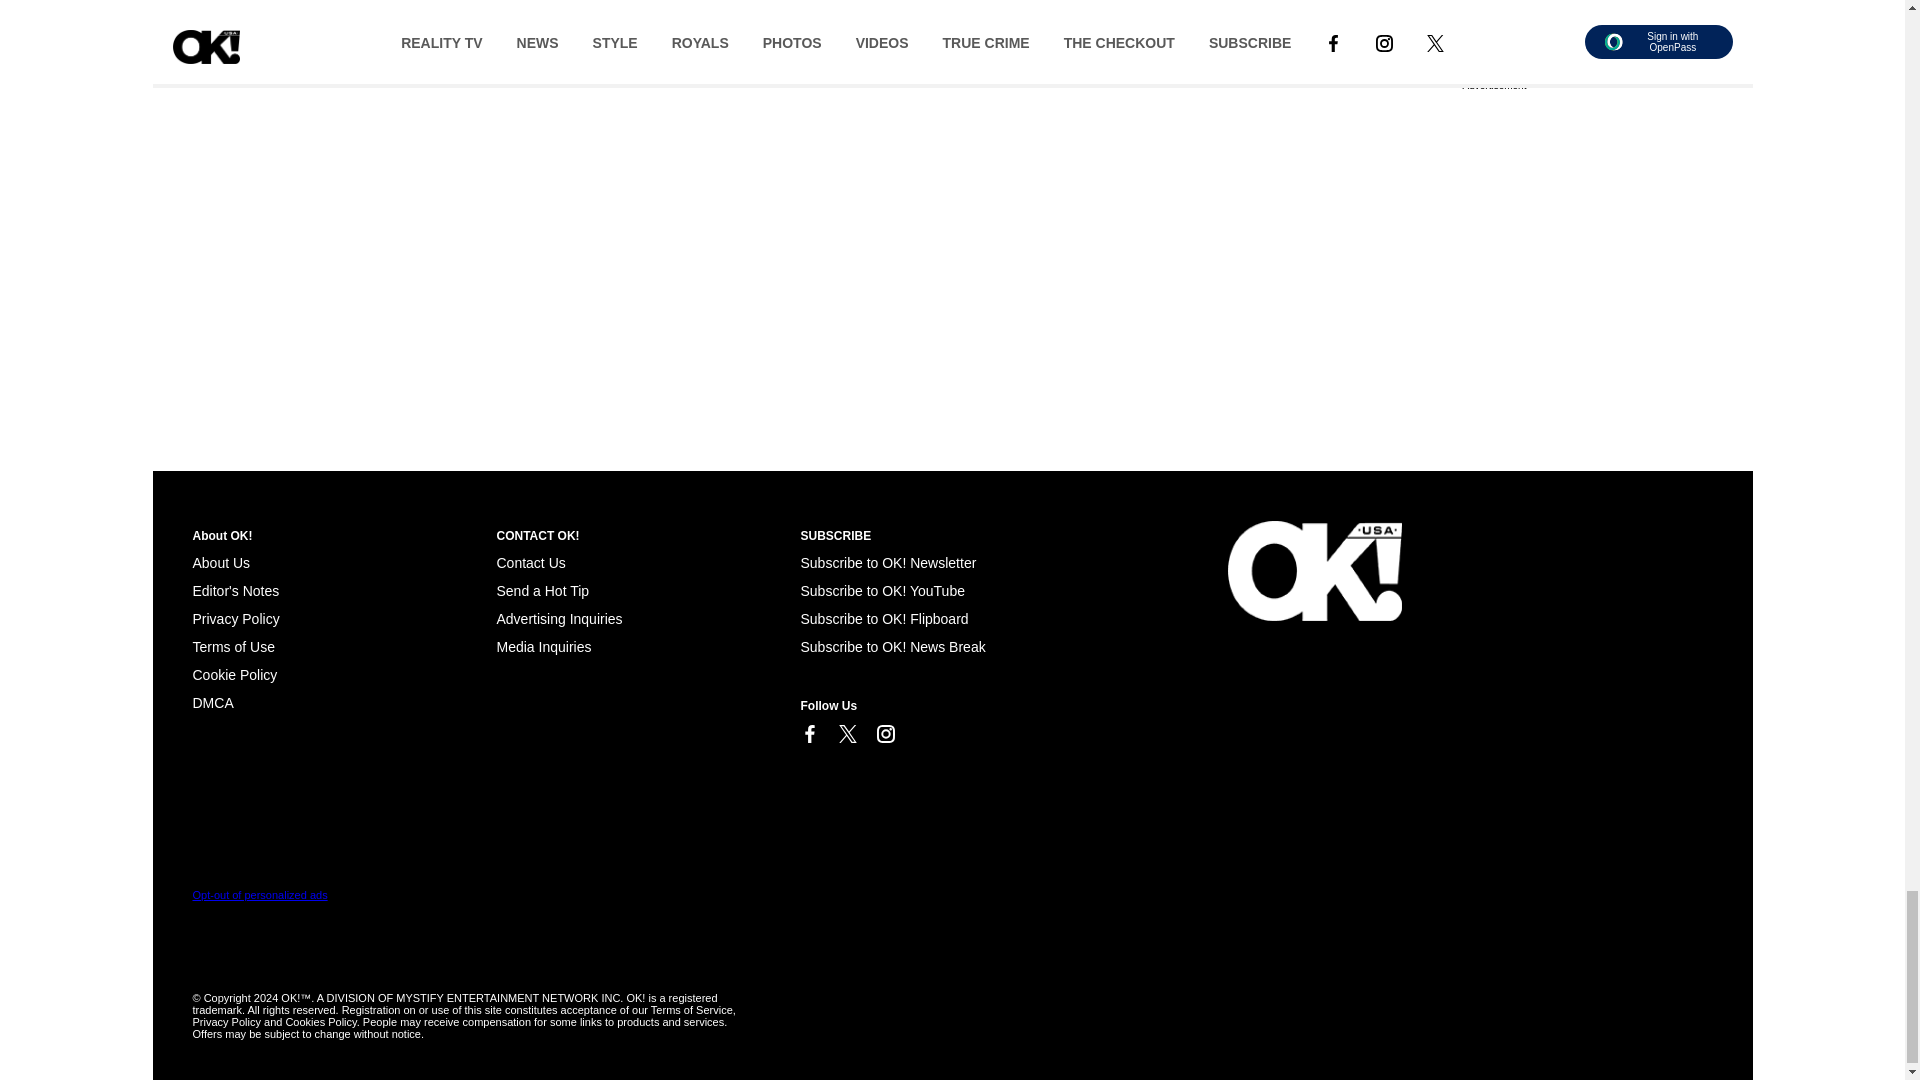 This screenshot has width=1920, height=1080. What do you see at coordinates (234, 674) in the screenshot?
I see `Cookie Policy` at bounding box center [234, 674].